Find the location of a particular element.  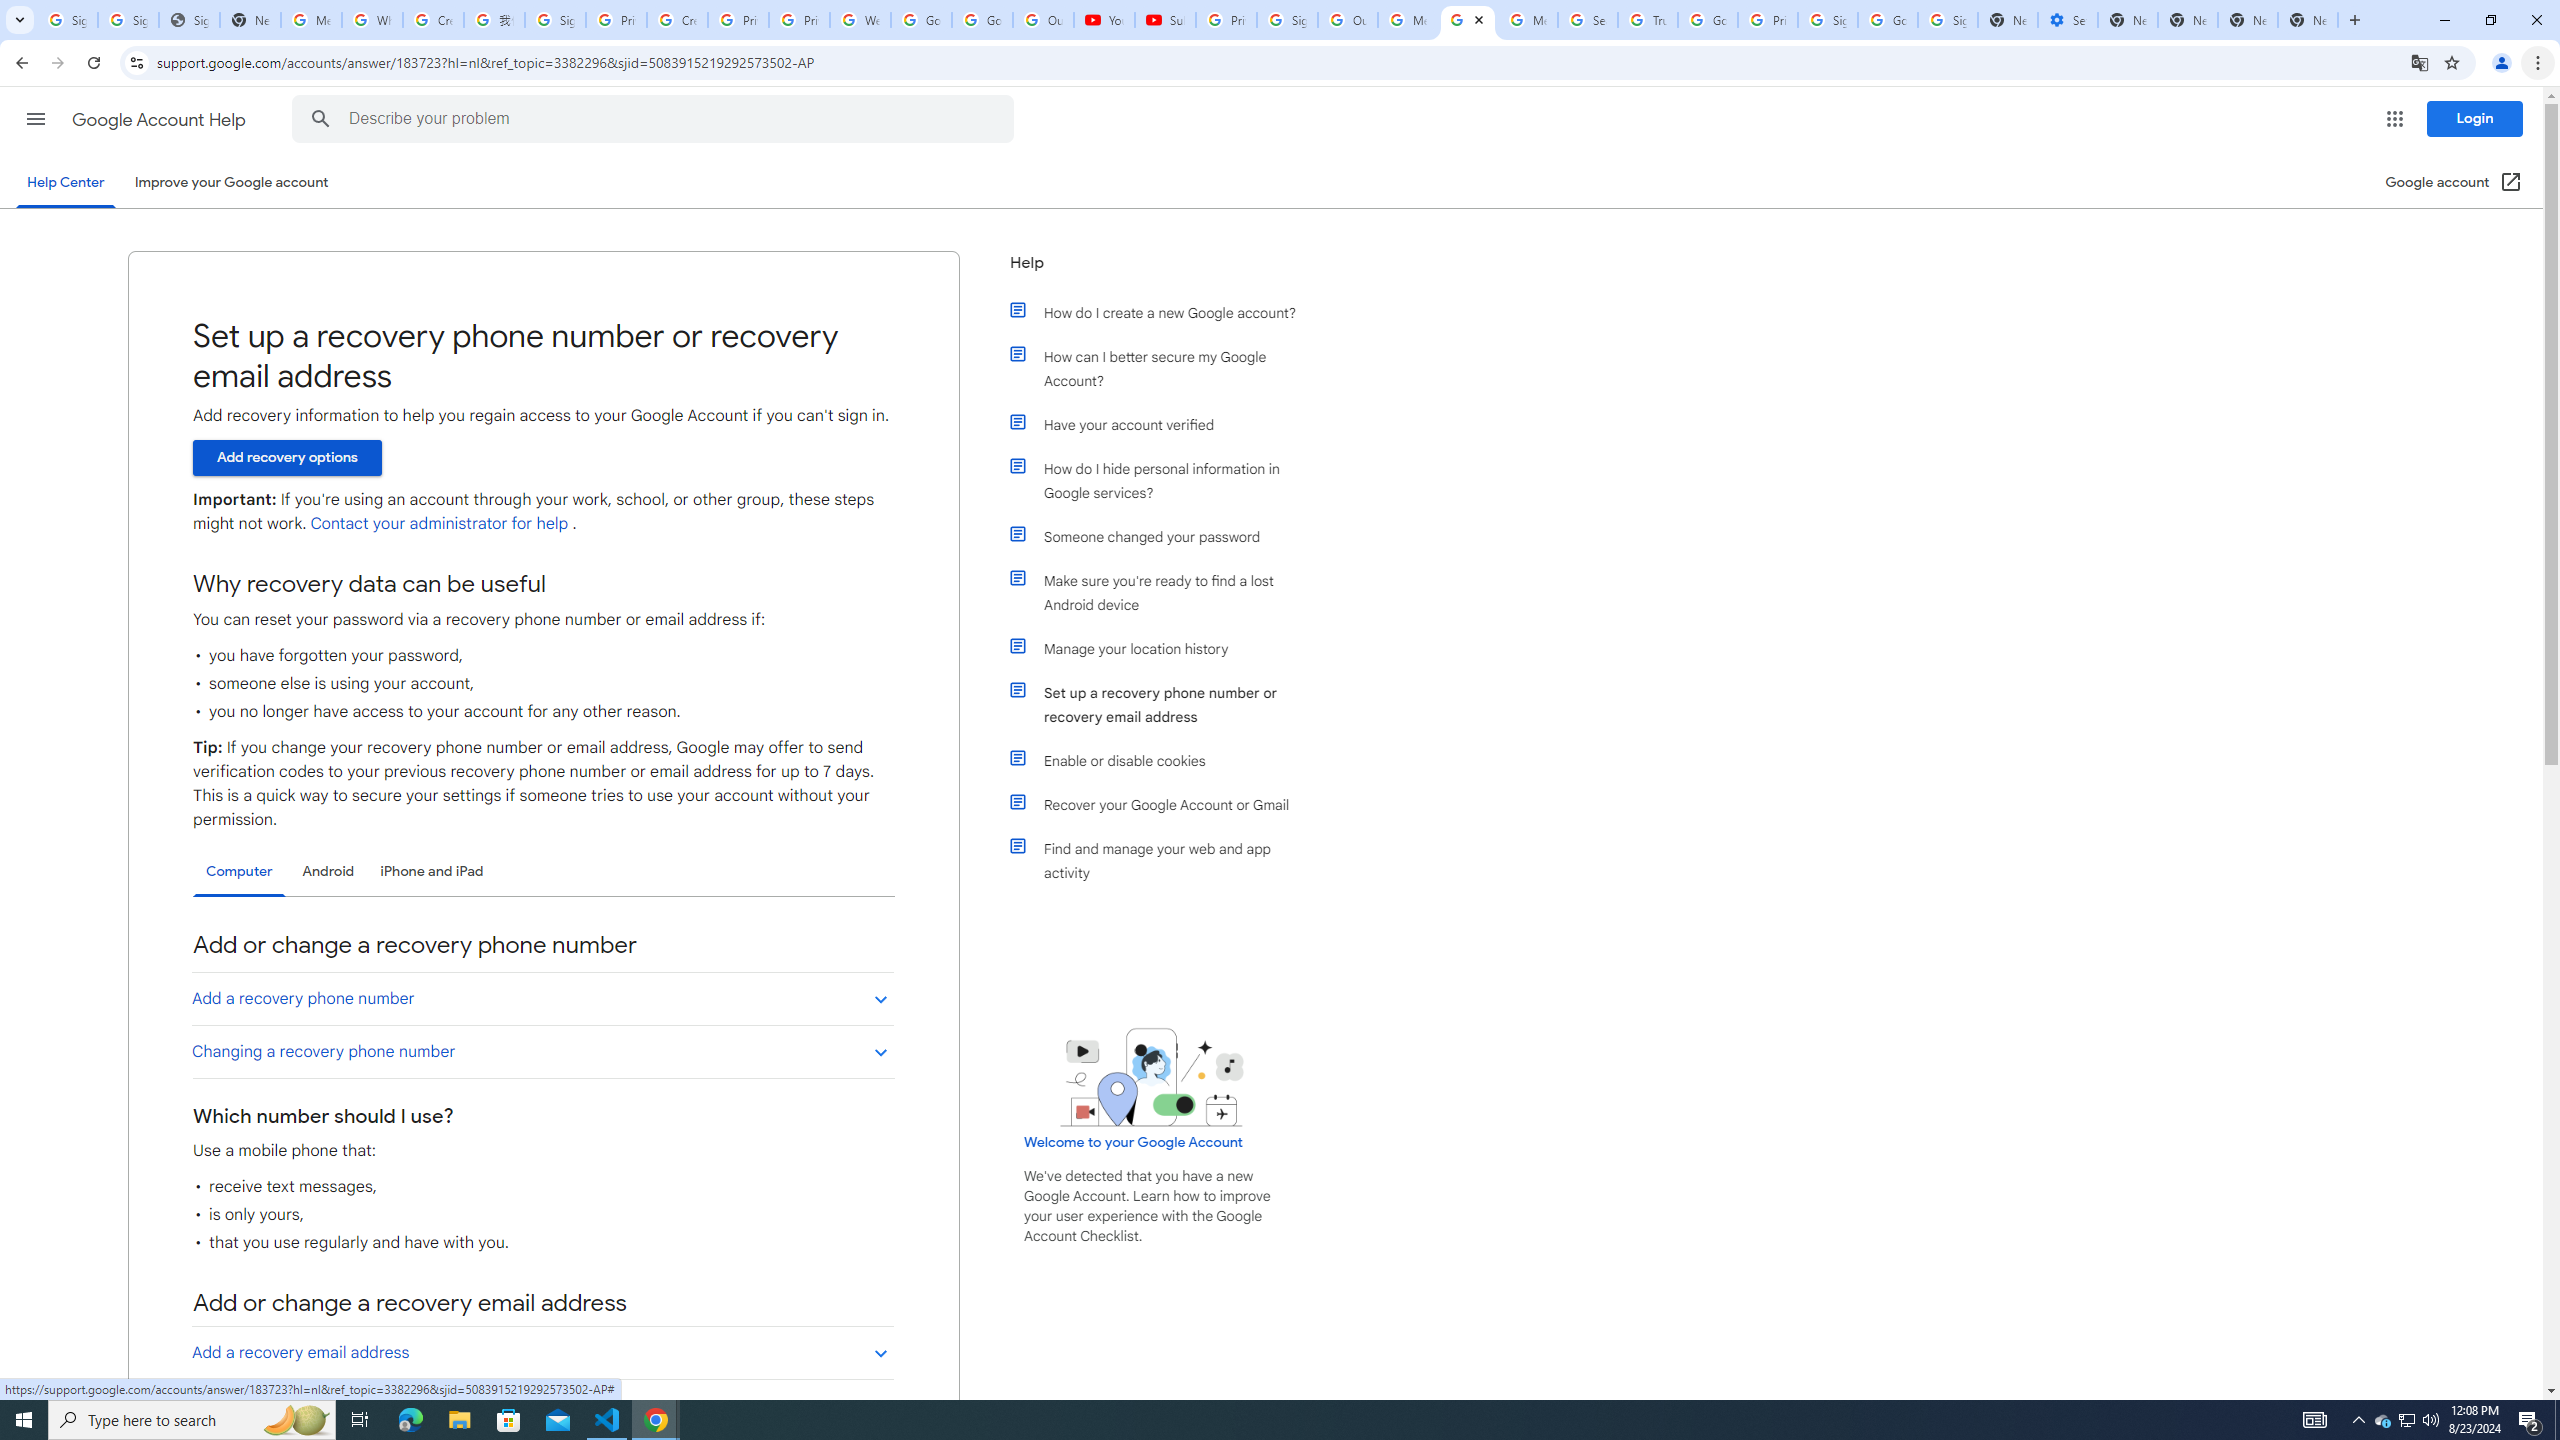

Google Ads - Sign in is located at coordinates (1707, 20).